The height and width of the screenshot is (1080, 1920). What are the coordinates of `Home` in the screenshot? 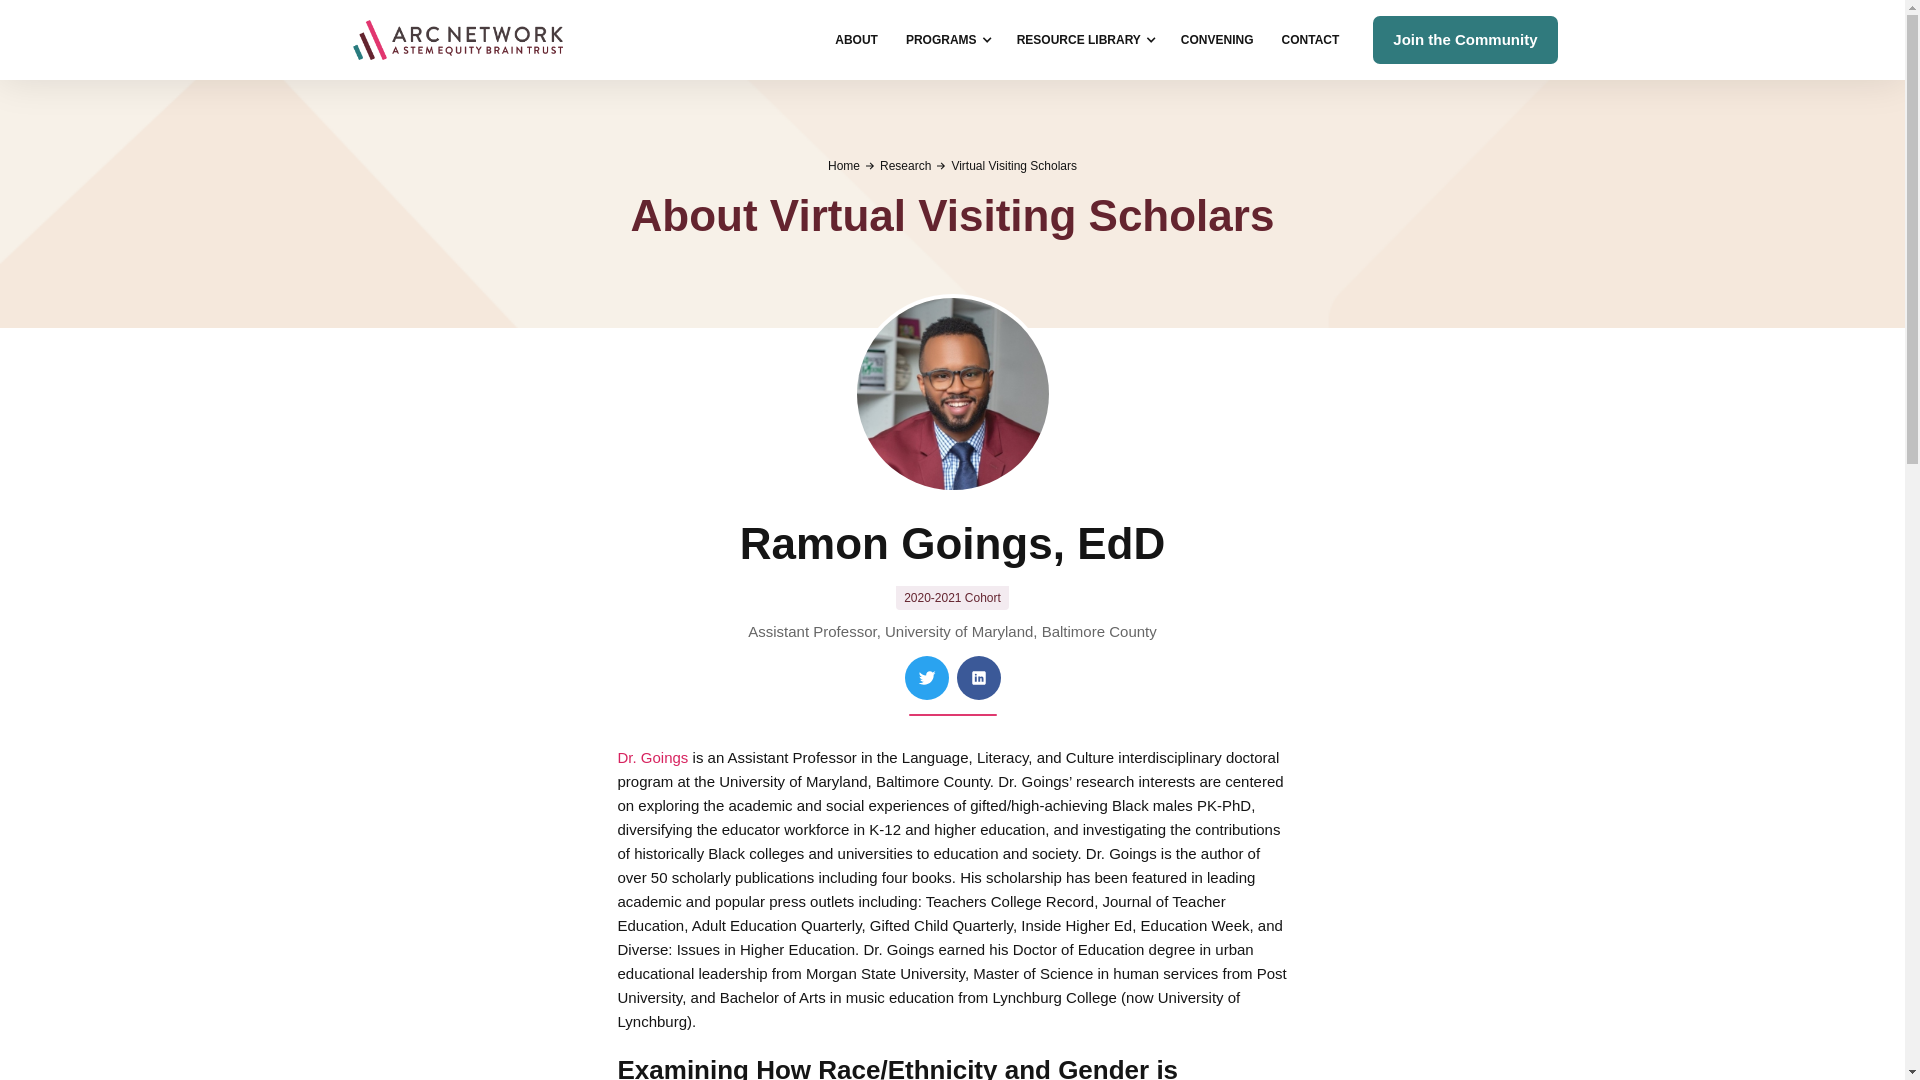 It's located at (844, 165).